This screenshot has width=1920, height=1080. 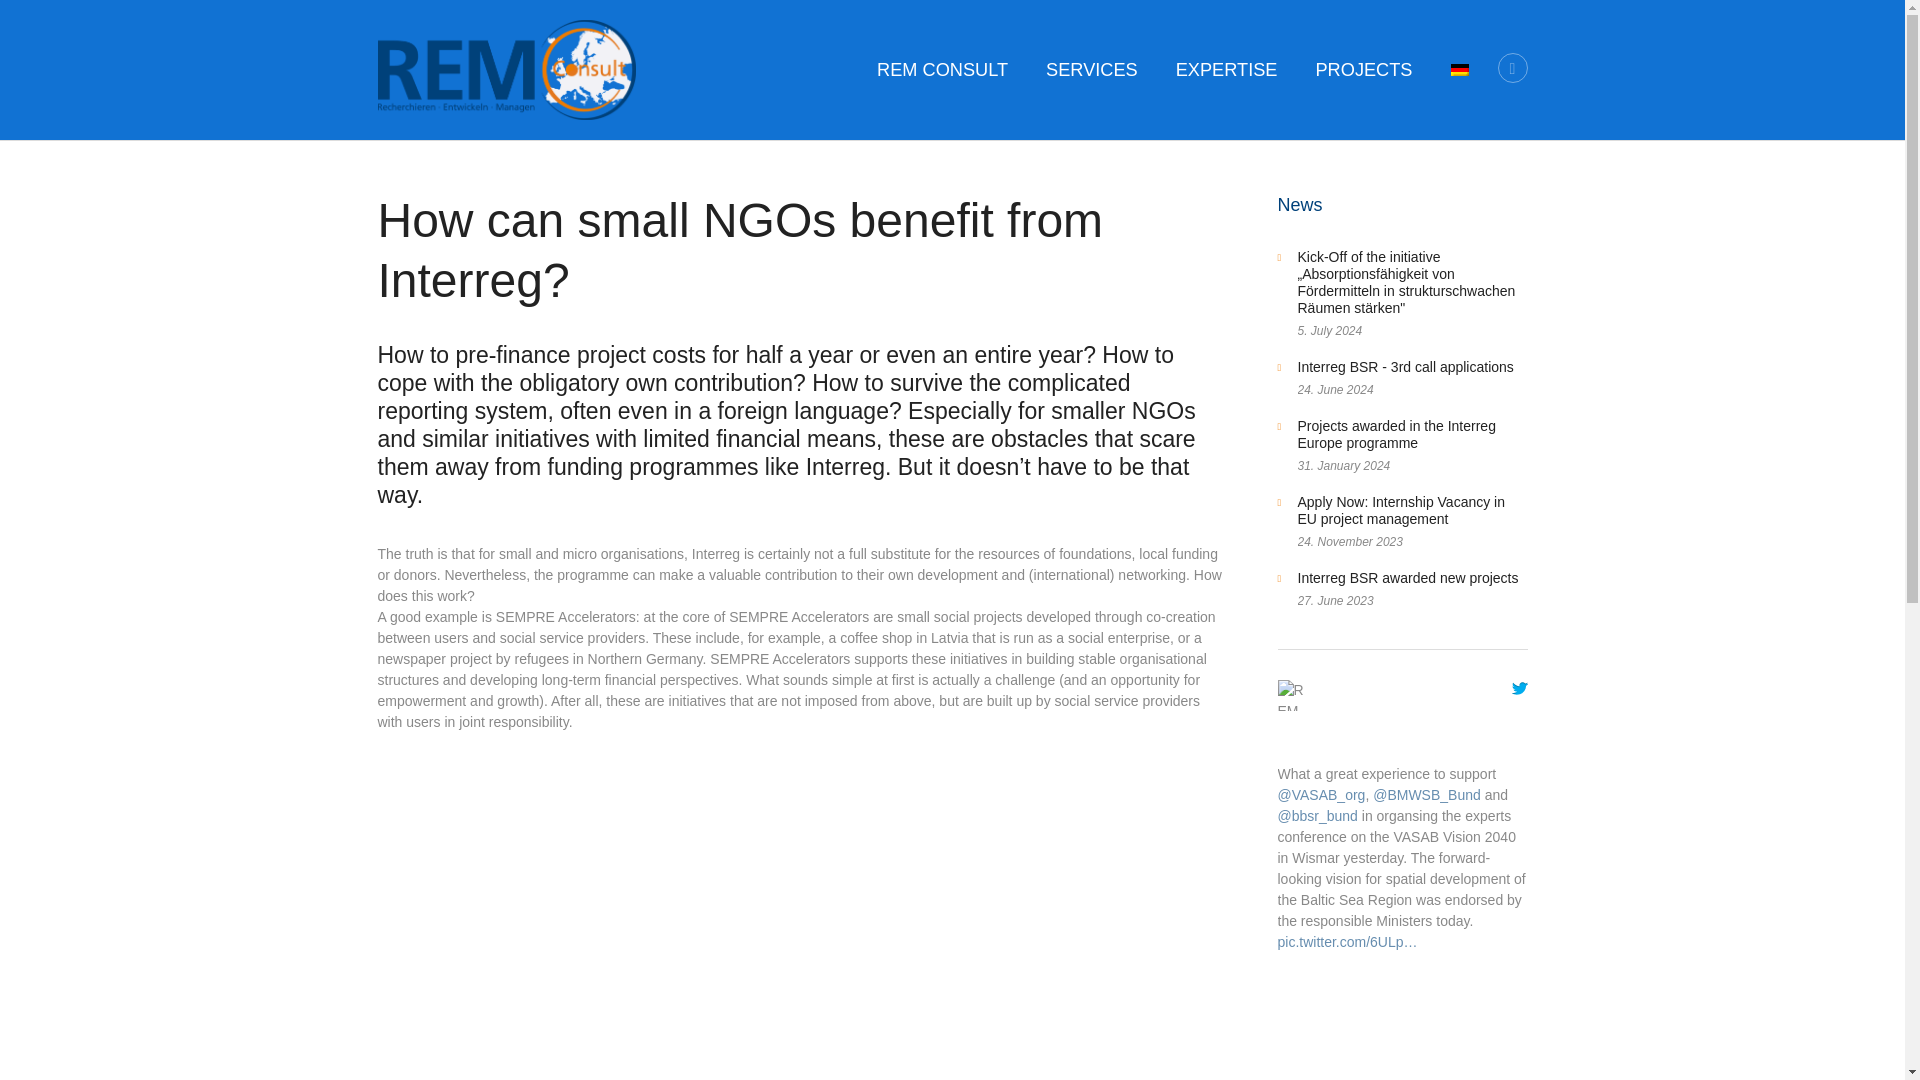 I want to click on BBSR, so click(x=1318, y=816).